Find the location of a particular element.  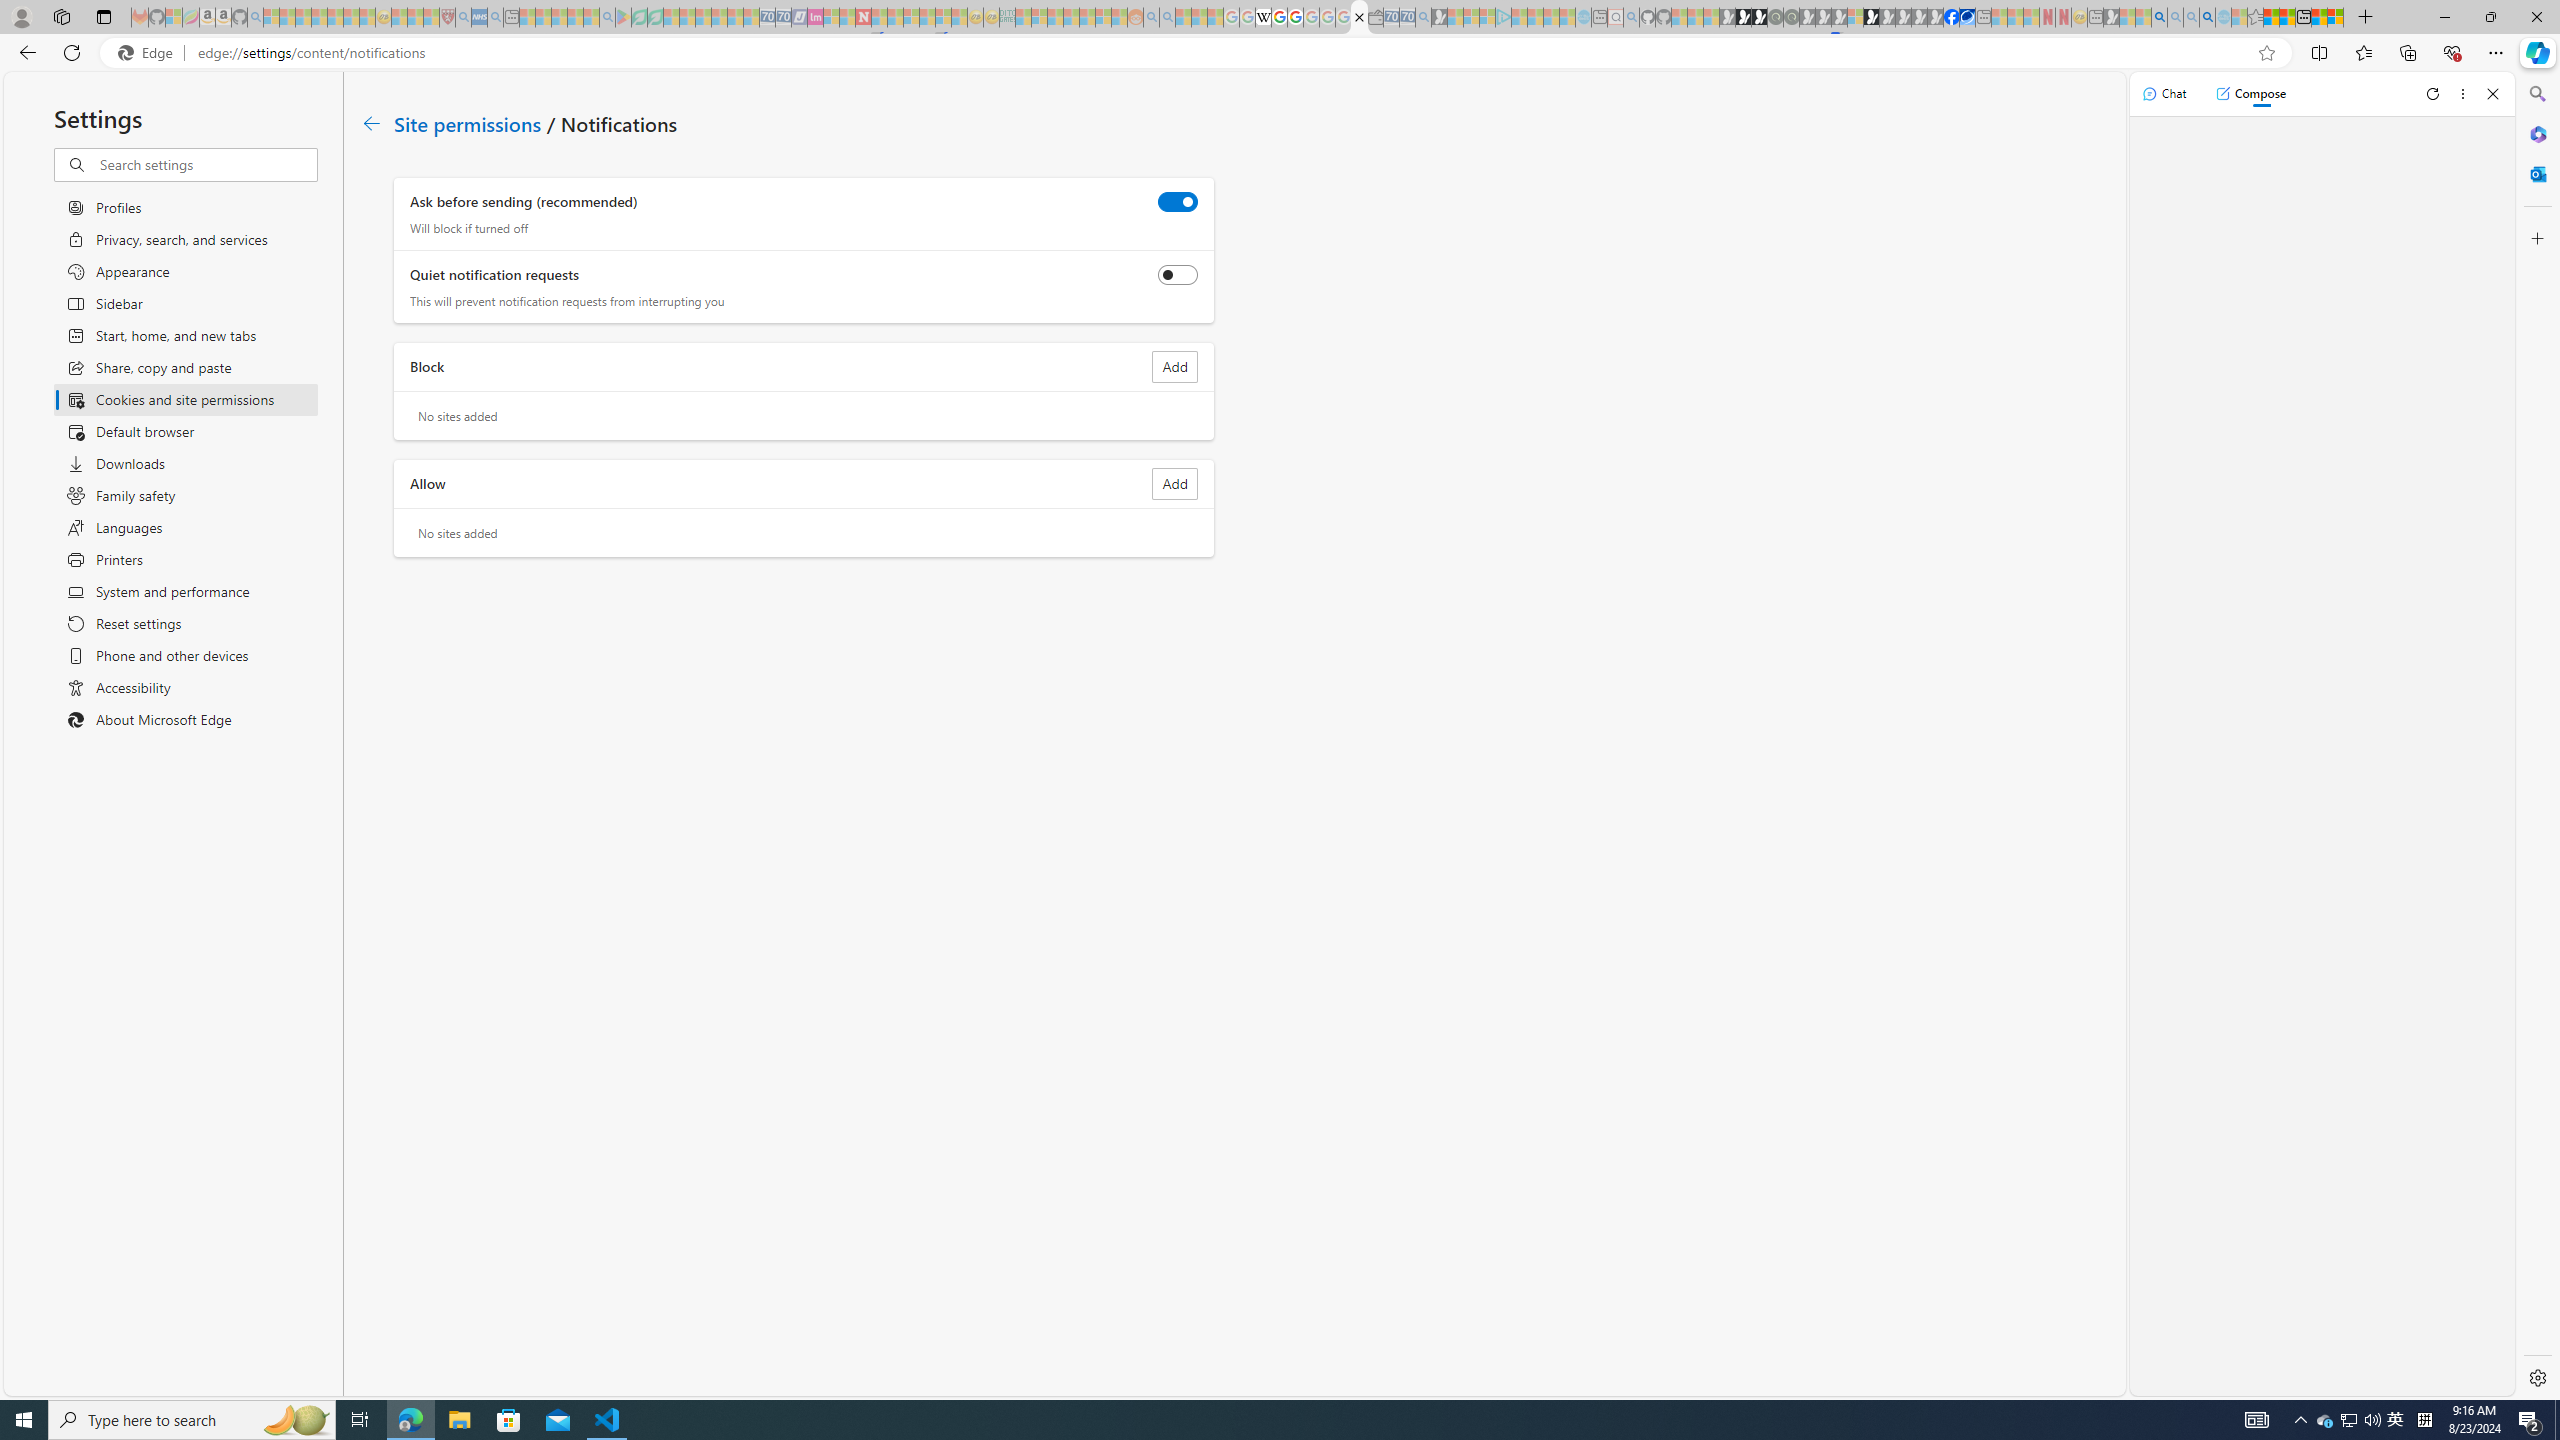

Site permissions is located at coordinates (468, 122).